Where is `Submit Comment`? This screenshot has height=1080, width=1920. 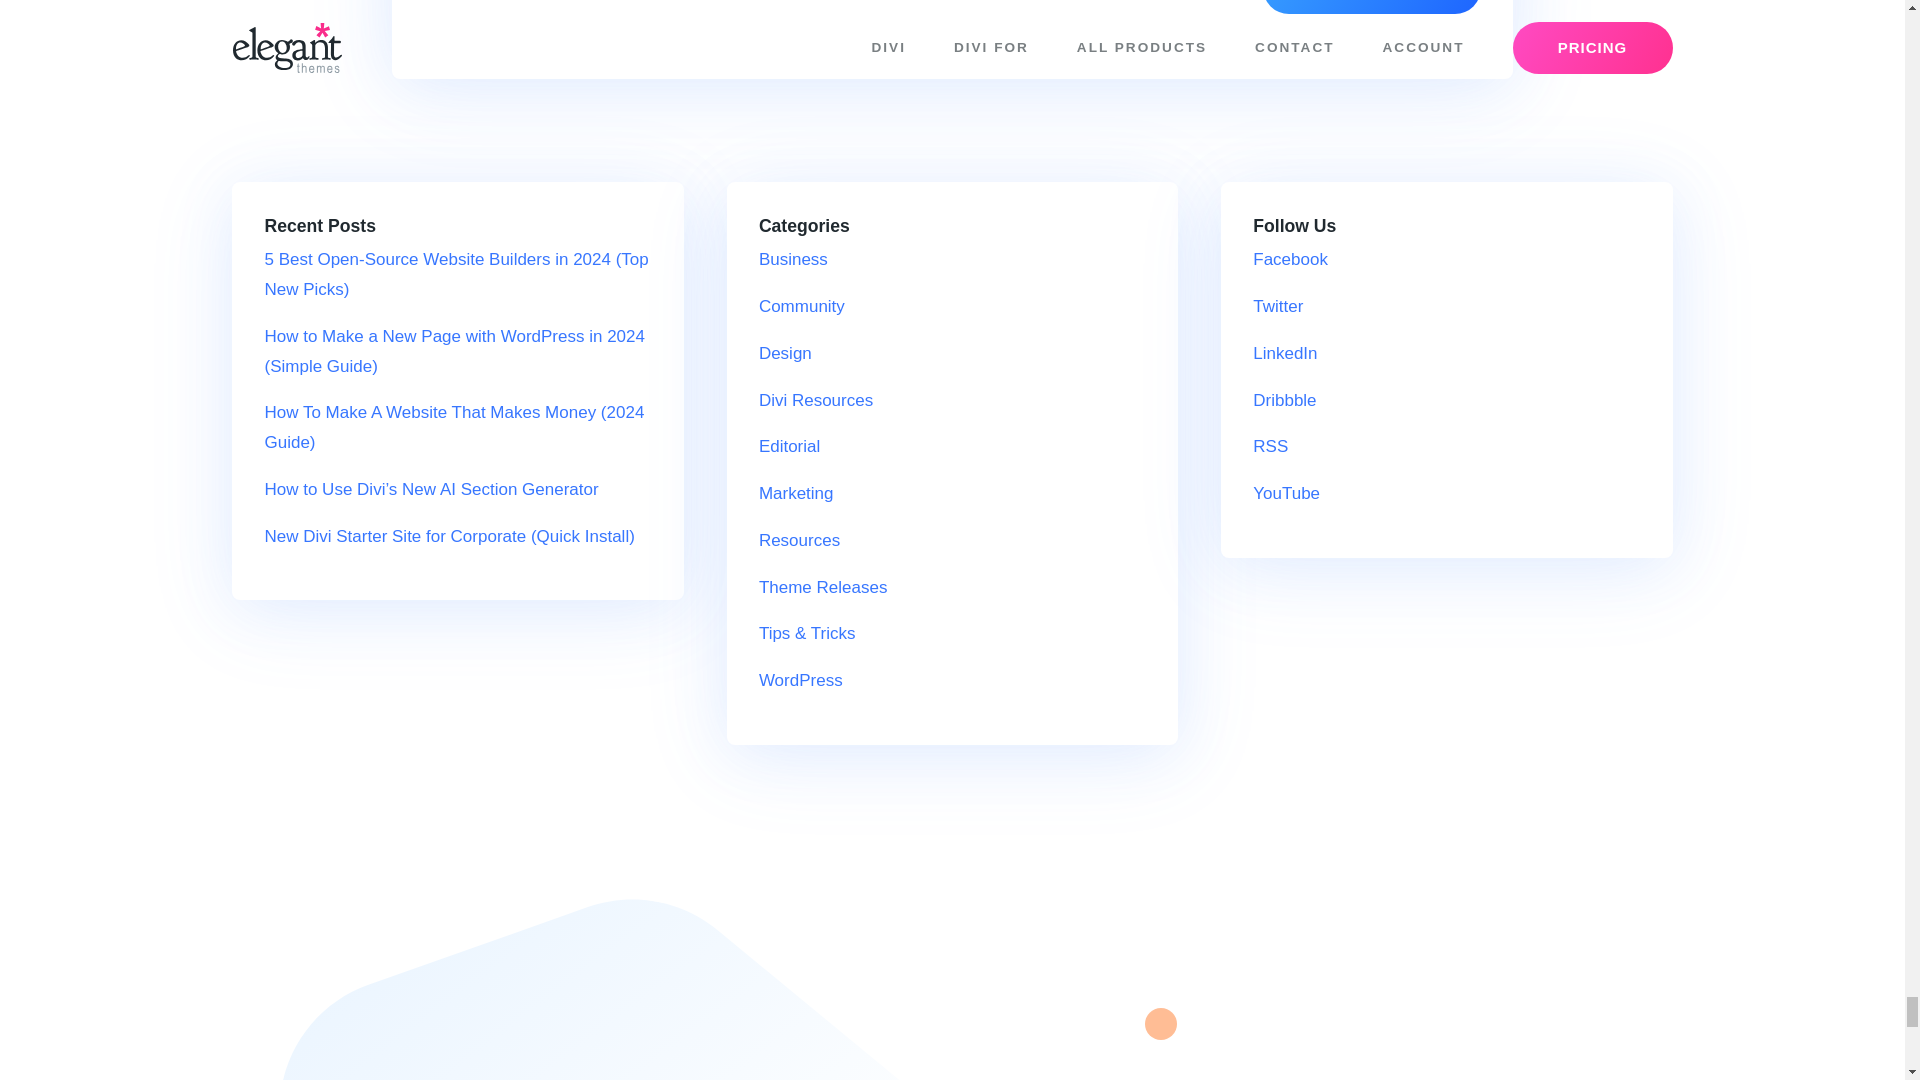 Submit Comment is located at coordinates (1372, 7).